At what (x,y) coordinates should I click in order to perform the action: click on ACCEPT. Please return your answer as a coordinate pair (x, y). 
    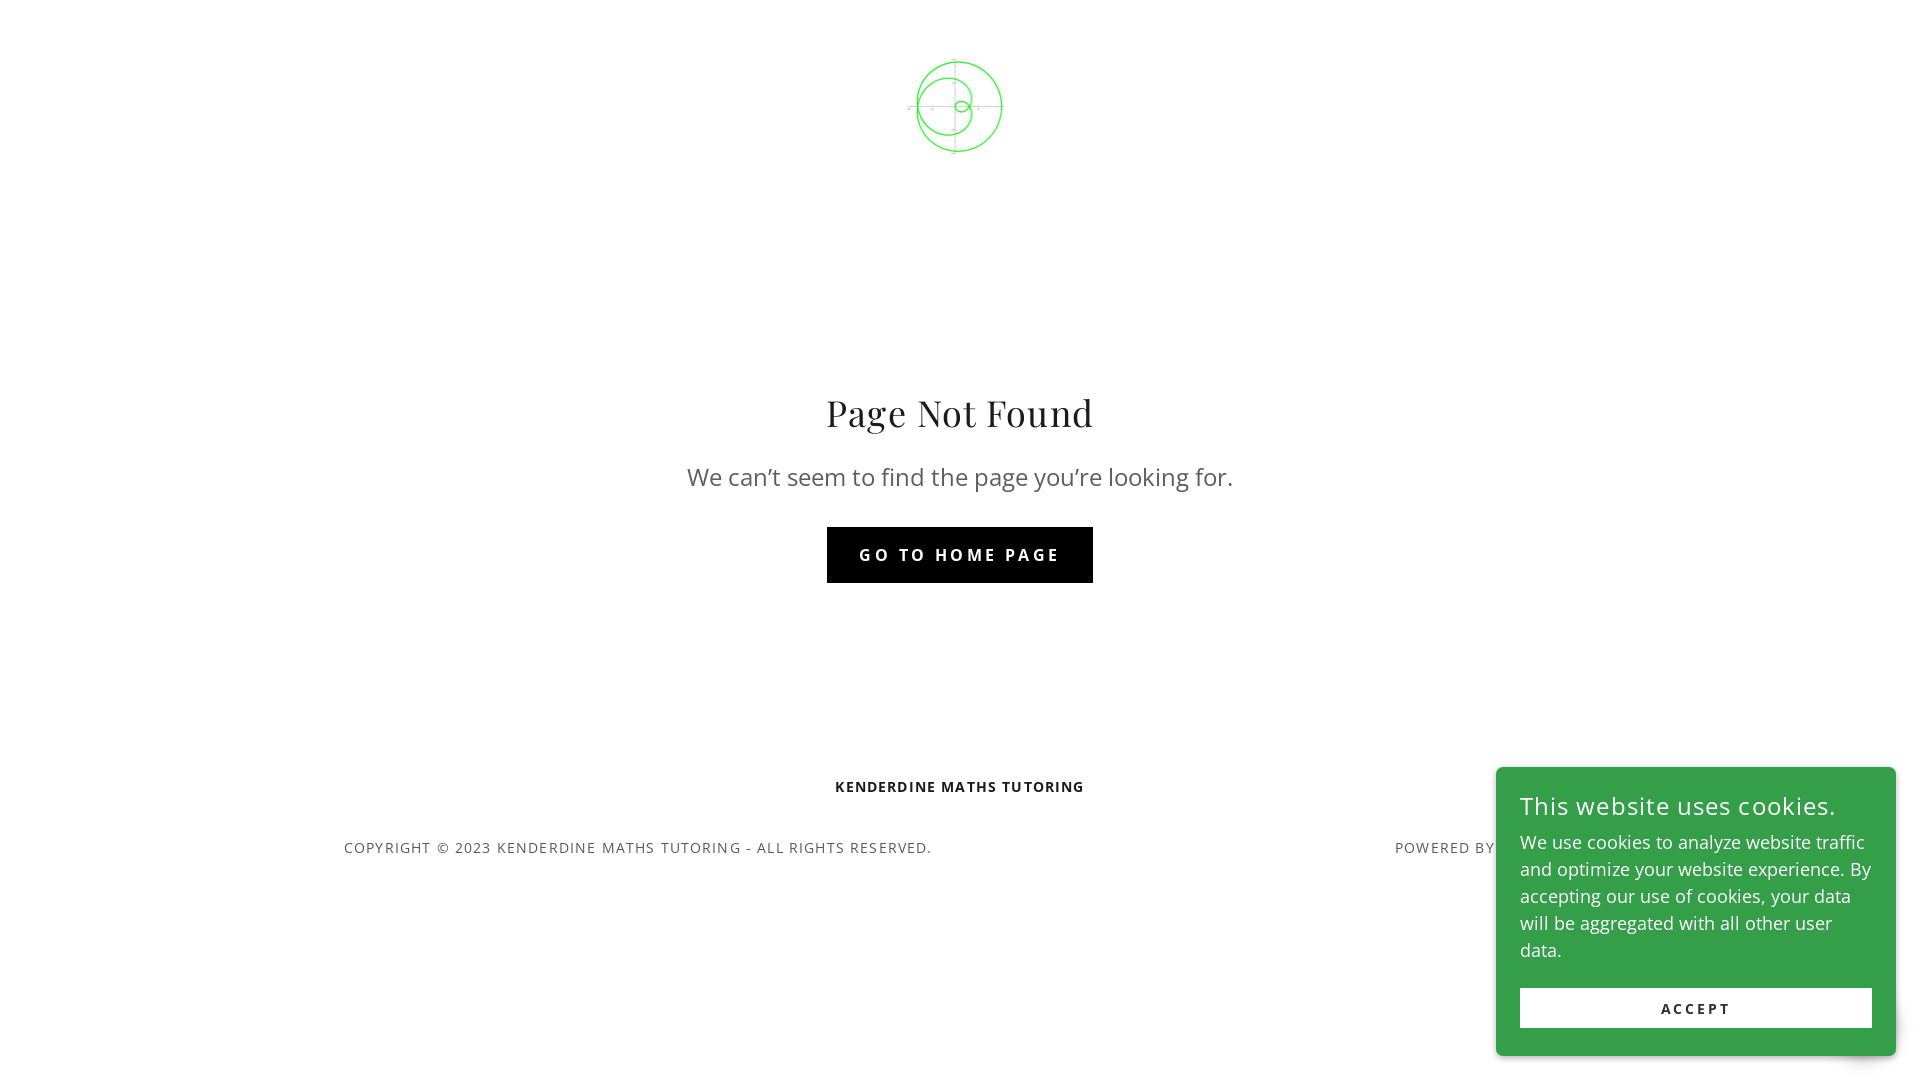
    Looking at the image, I should click on (1696, 1008).